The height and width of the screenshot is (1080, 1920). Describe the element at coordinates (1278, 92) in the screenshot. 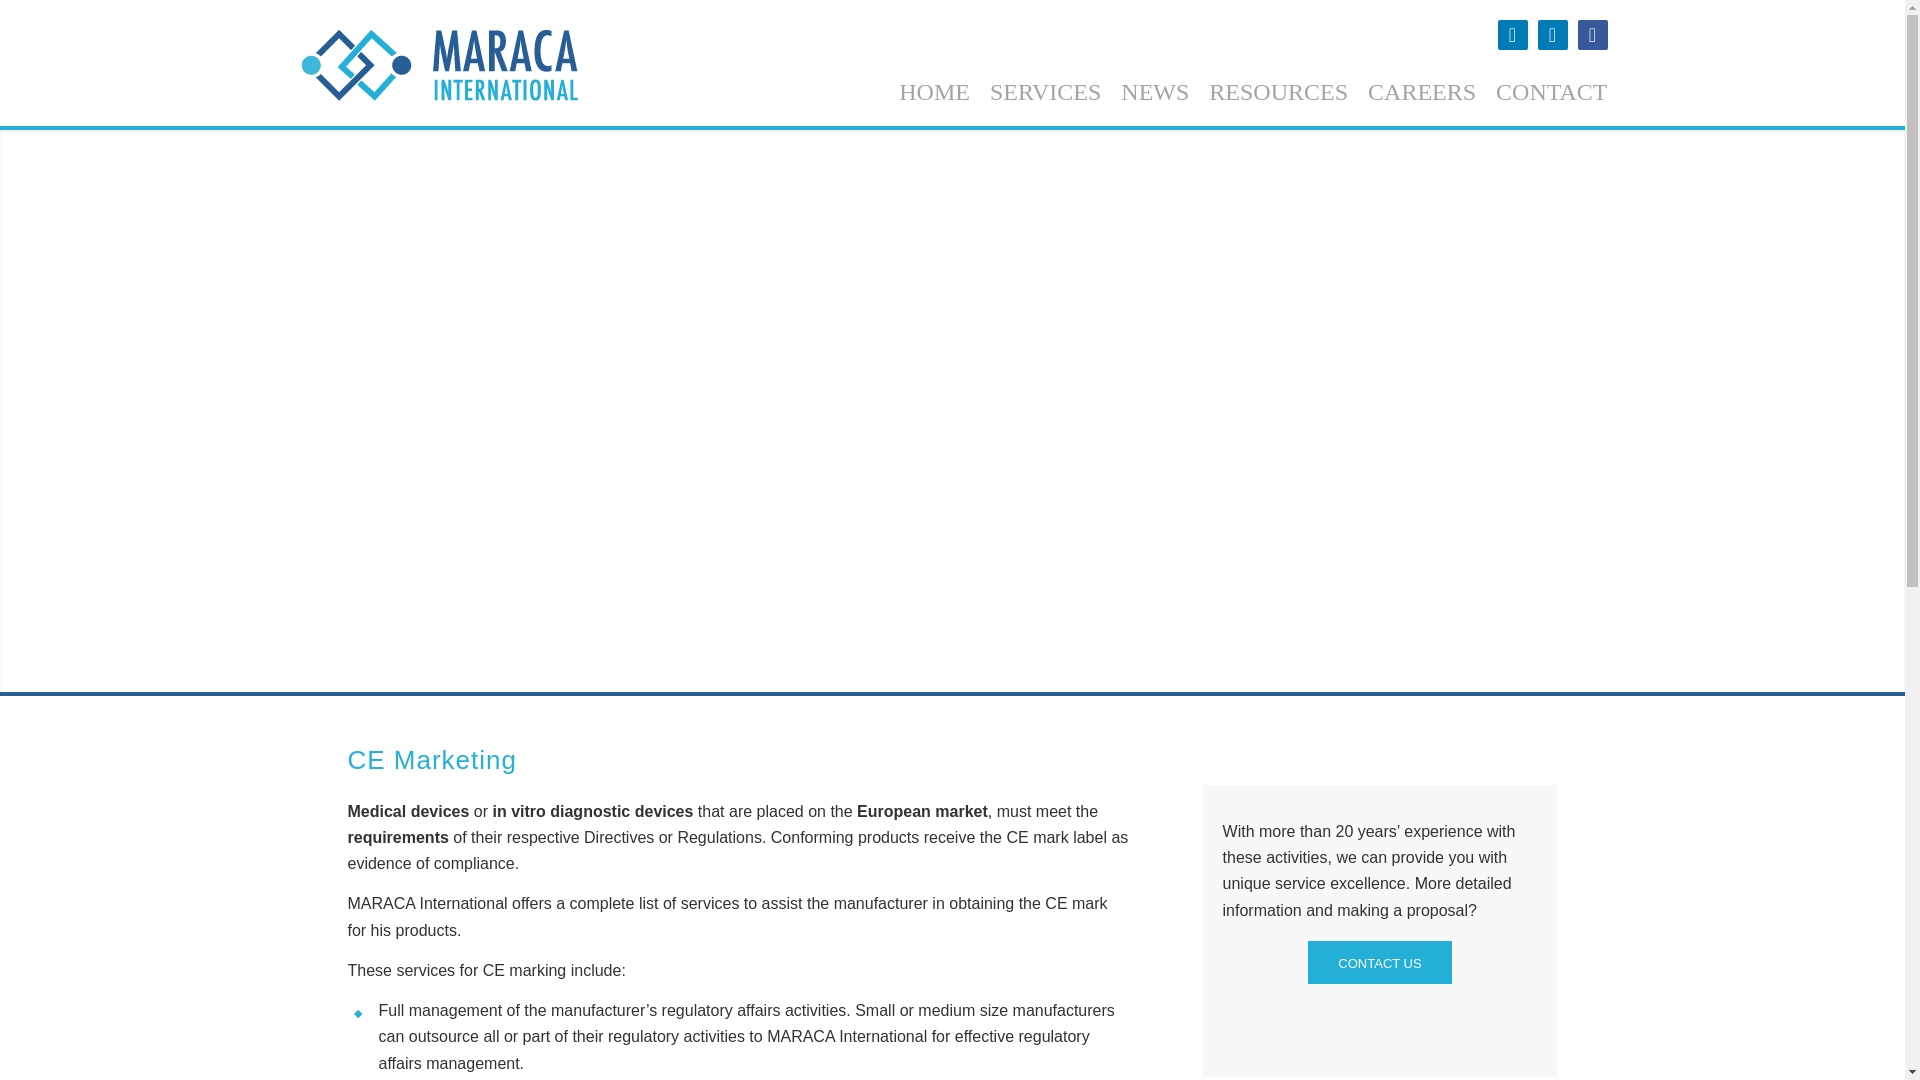

I see `RESOURCES` at that location.